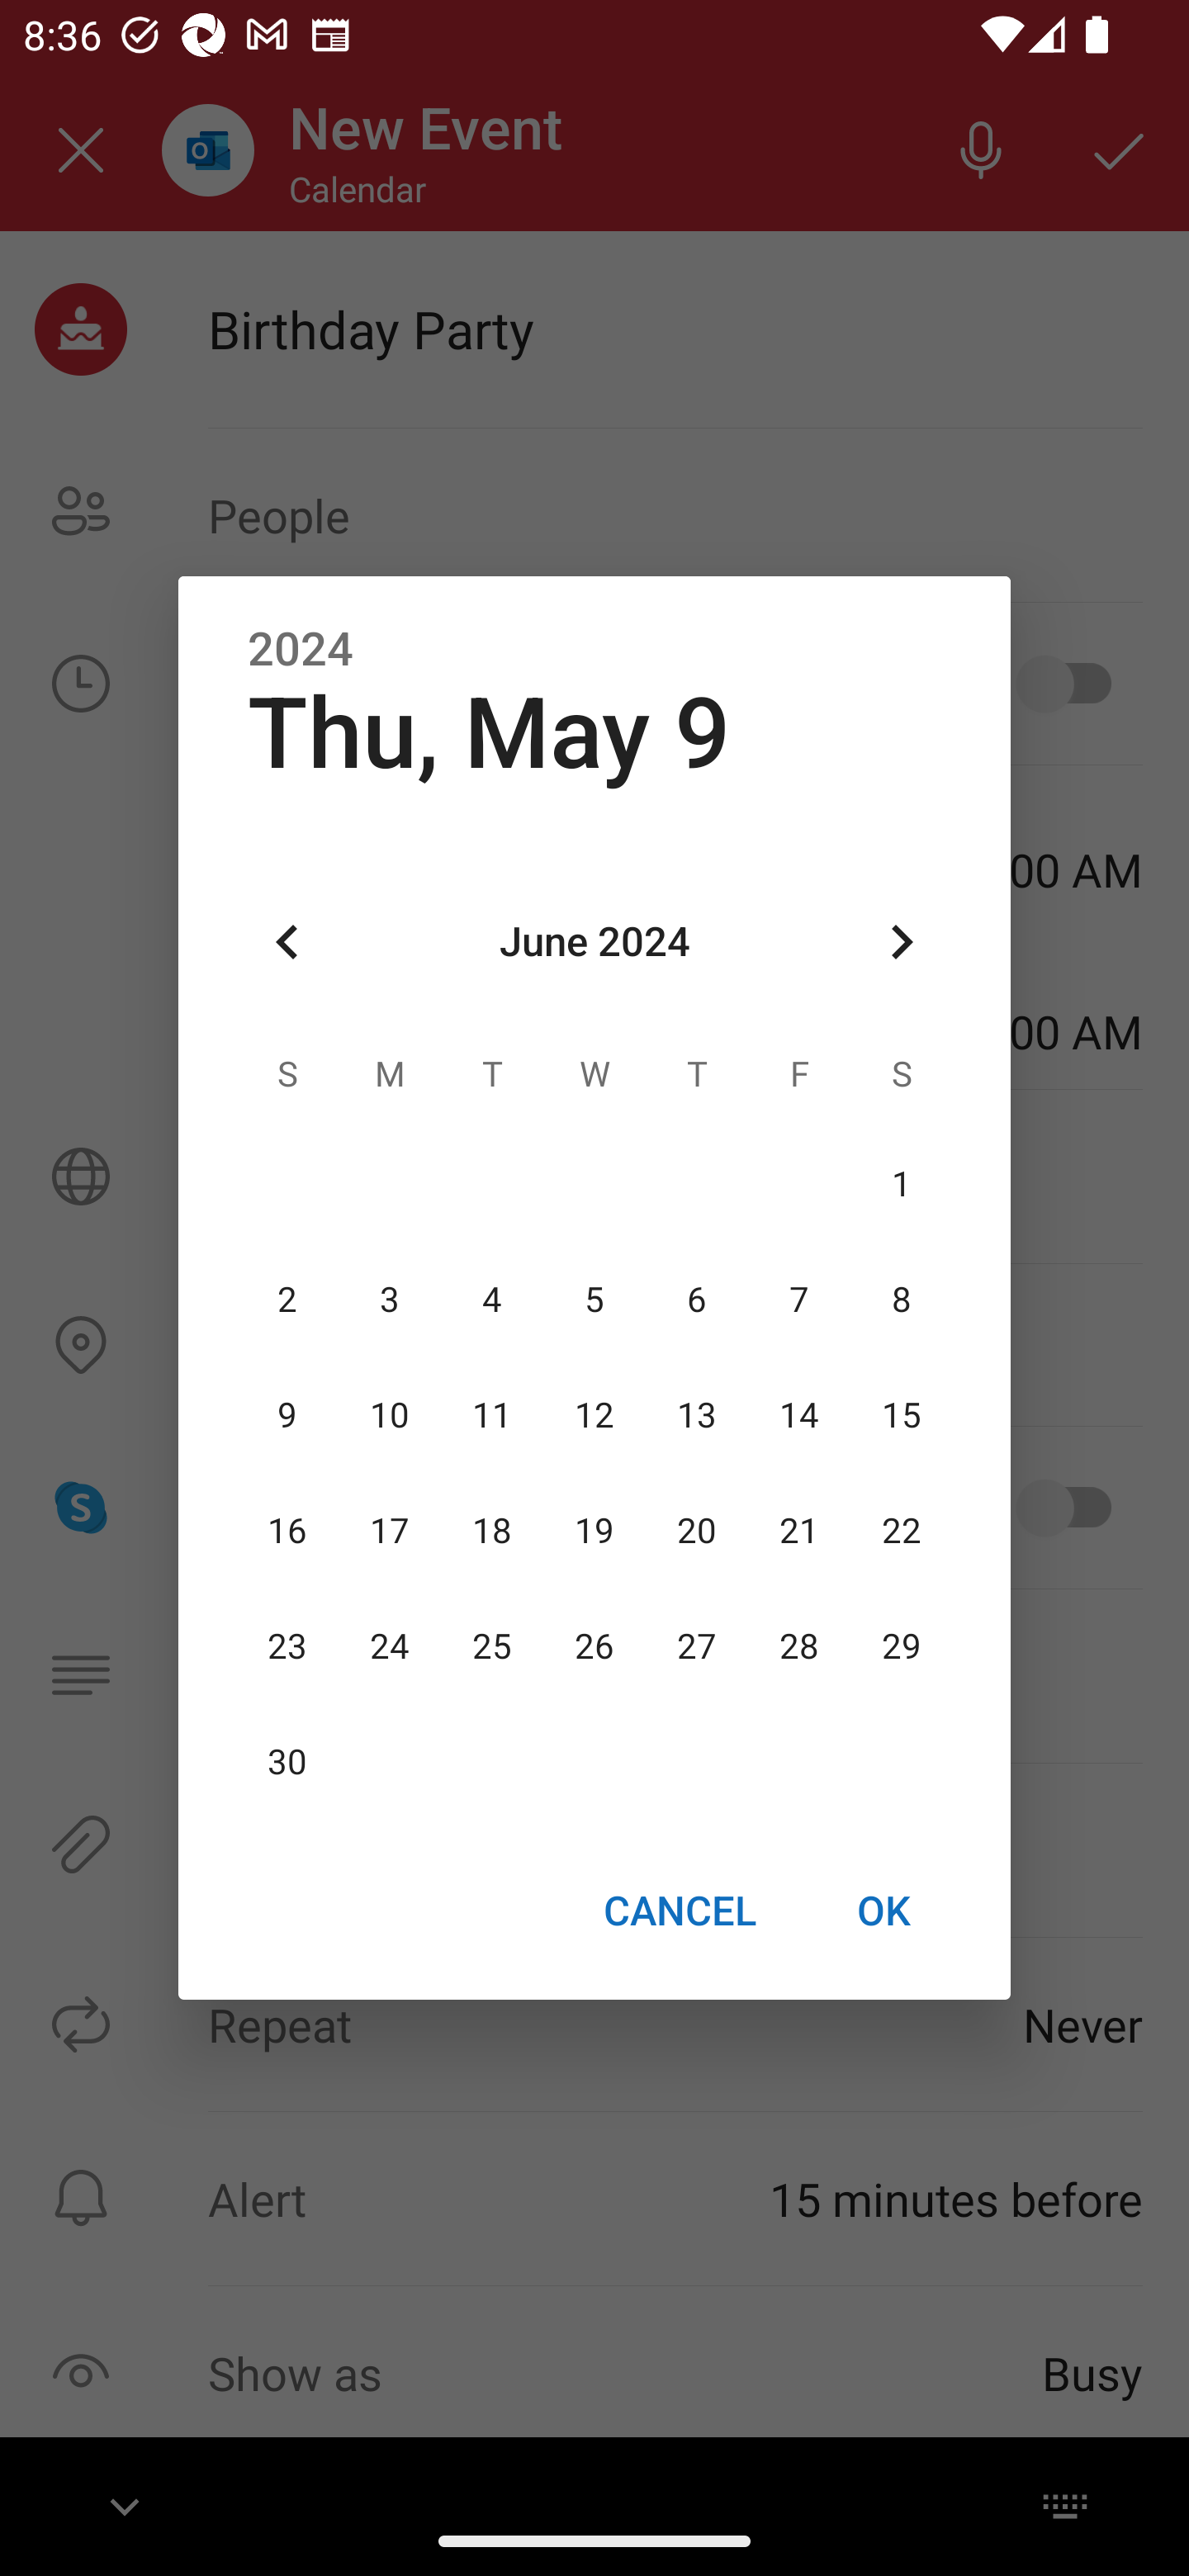 This screenshot has height=2576, width=1189. Describe the element at coordinates (696, 1531) in the screenshot. I see `20 20 June 2024` at that location.